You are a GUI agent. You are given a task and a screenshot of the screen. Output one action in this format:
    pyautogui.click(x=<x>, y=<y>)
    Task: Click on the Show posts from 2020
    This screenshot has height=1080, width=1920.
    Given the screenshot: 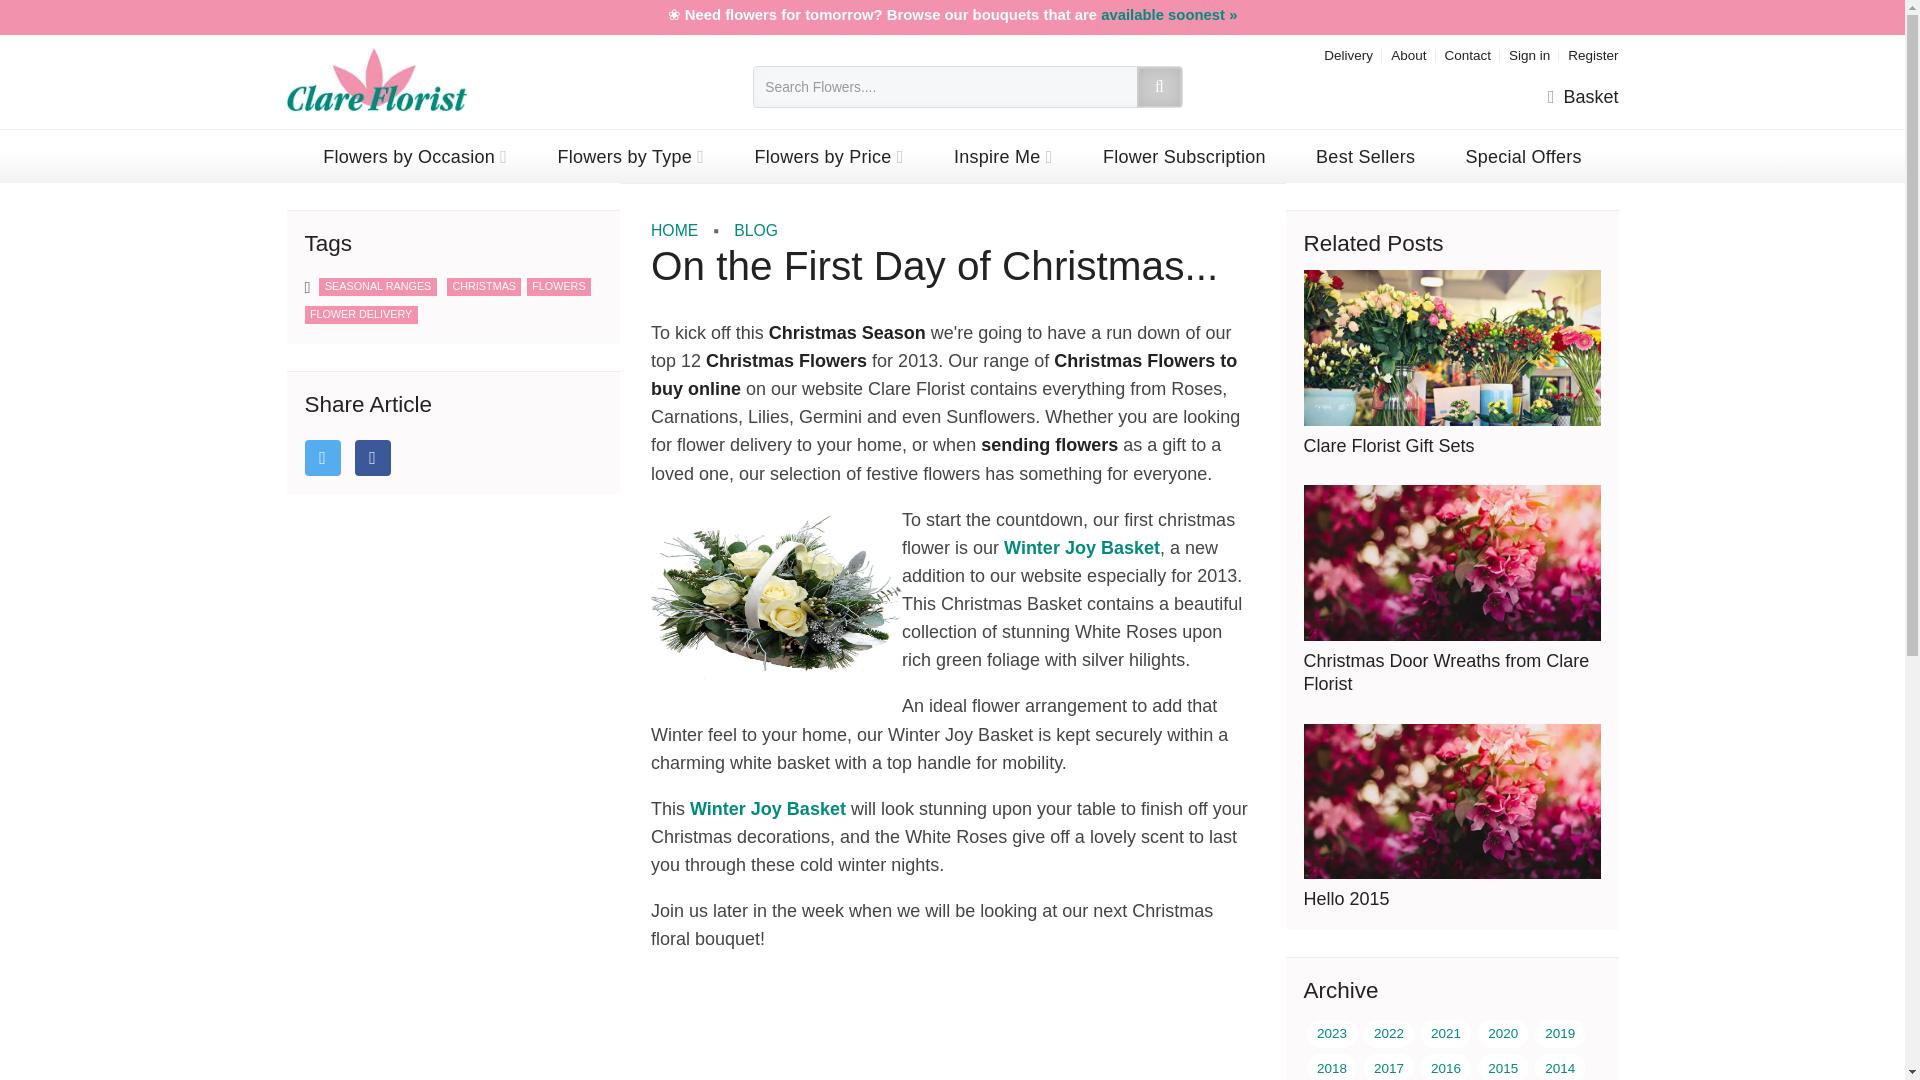 What is the action you would take?
    pyautogui.click(x=1503, y=1033)
    